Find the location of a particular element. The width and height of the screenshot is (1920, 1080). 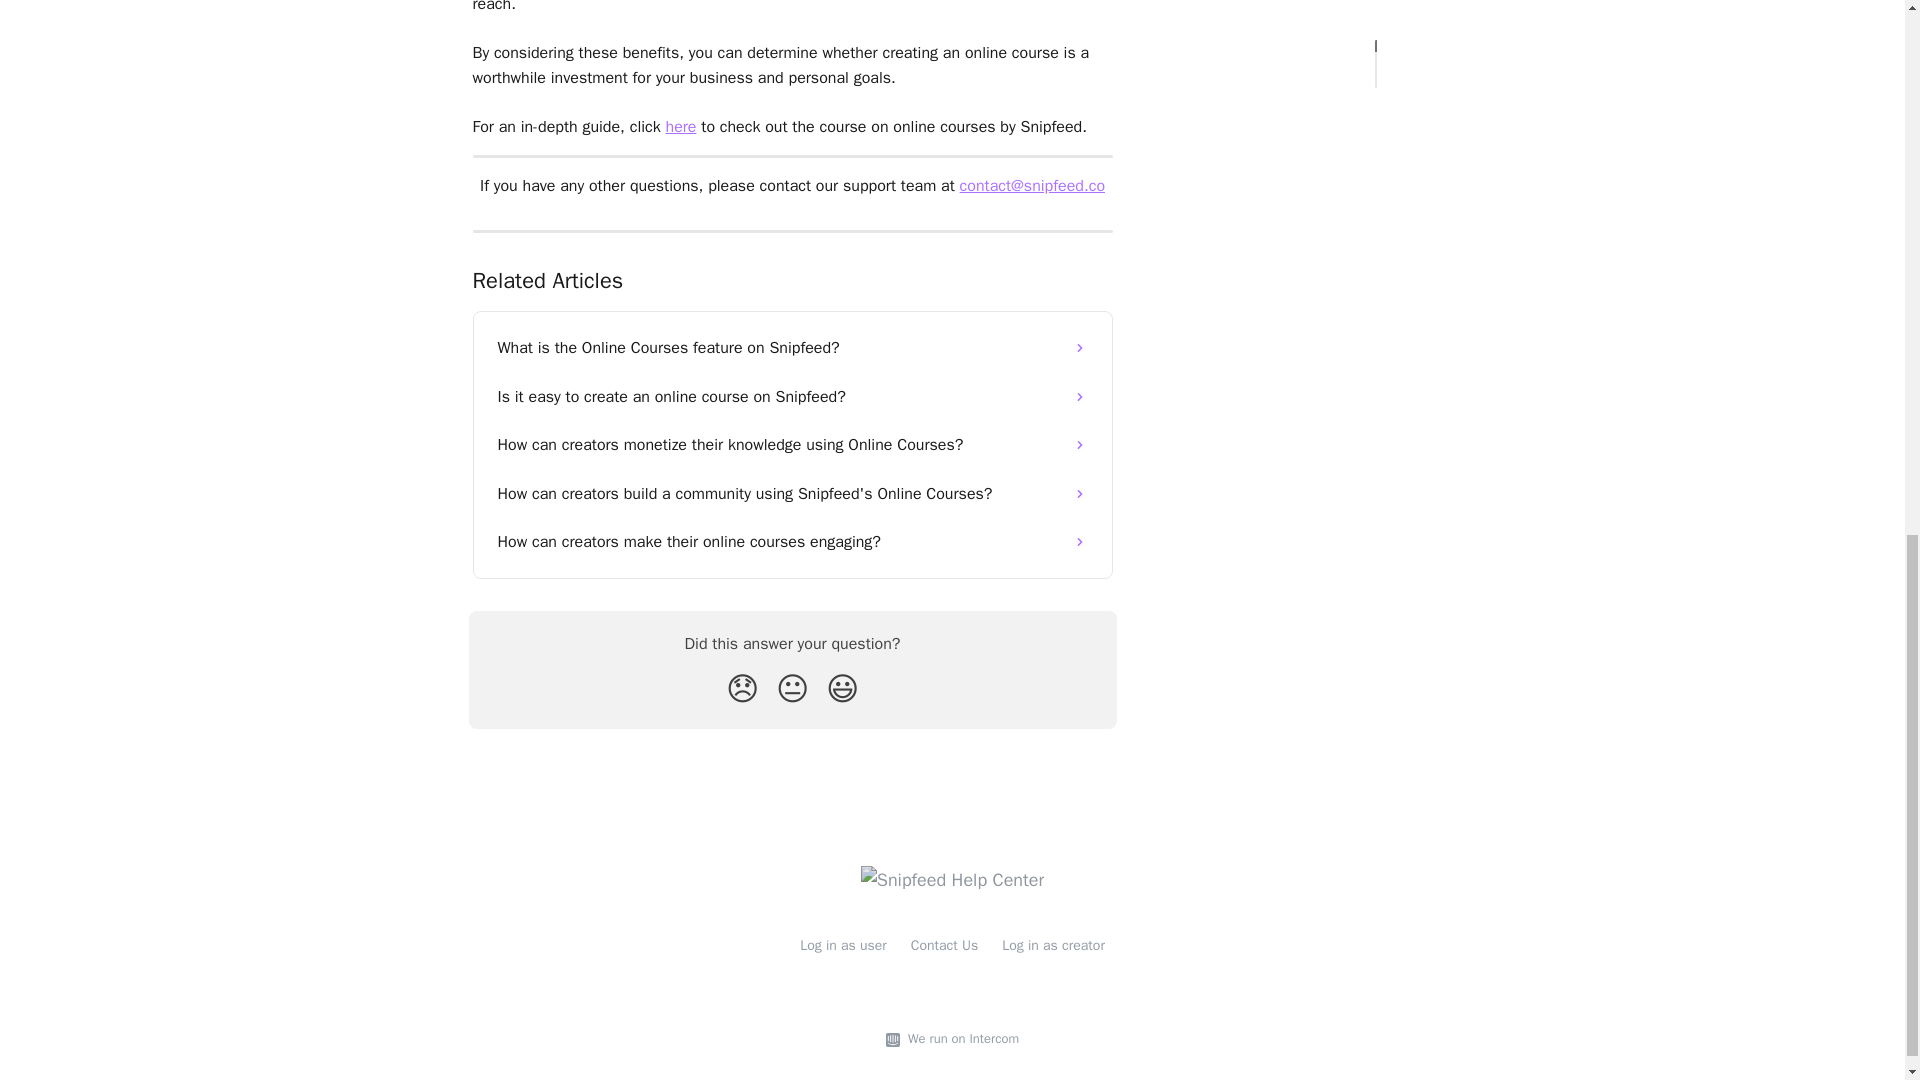

What is the Online Courses feature on Snipfeed? is located at coordinates (792, 348).